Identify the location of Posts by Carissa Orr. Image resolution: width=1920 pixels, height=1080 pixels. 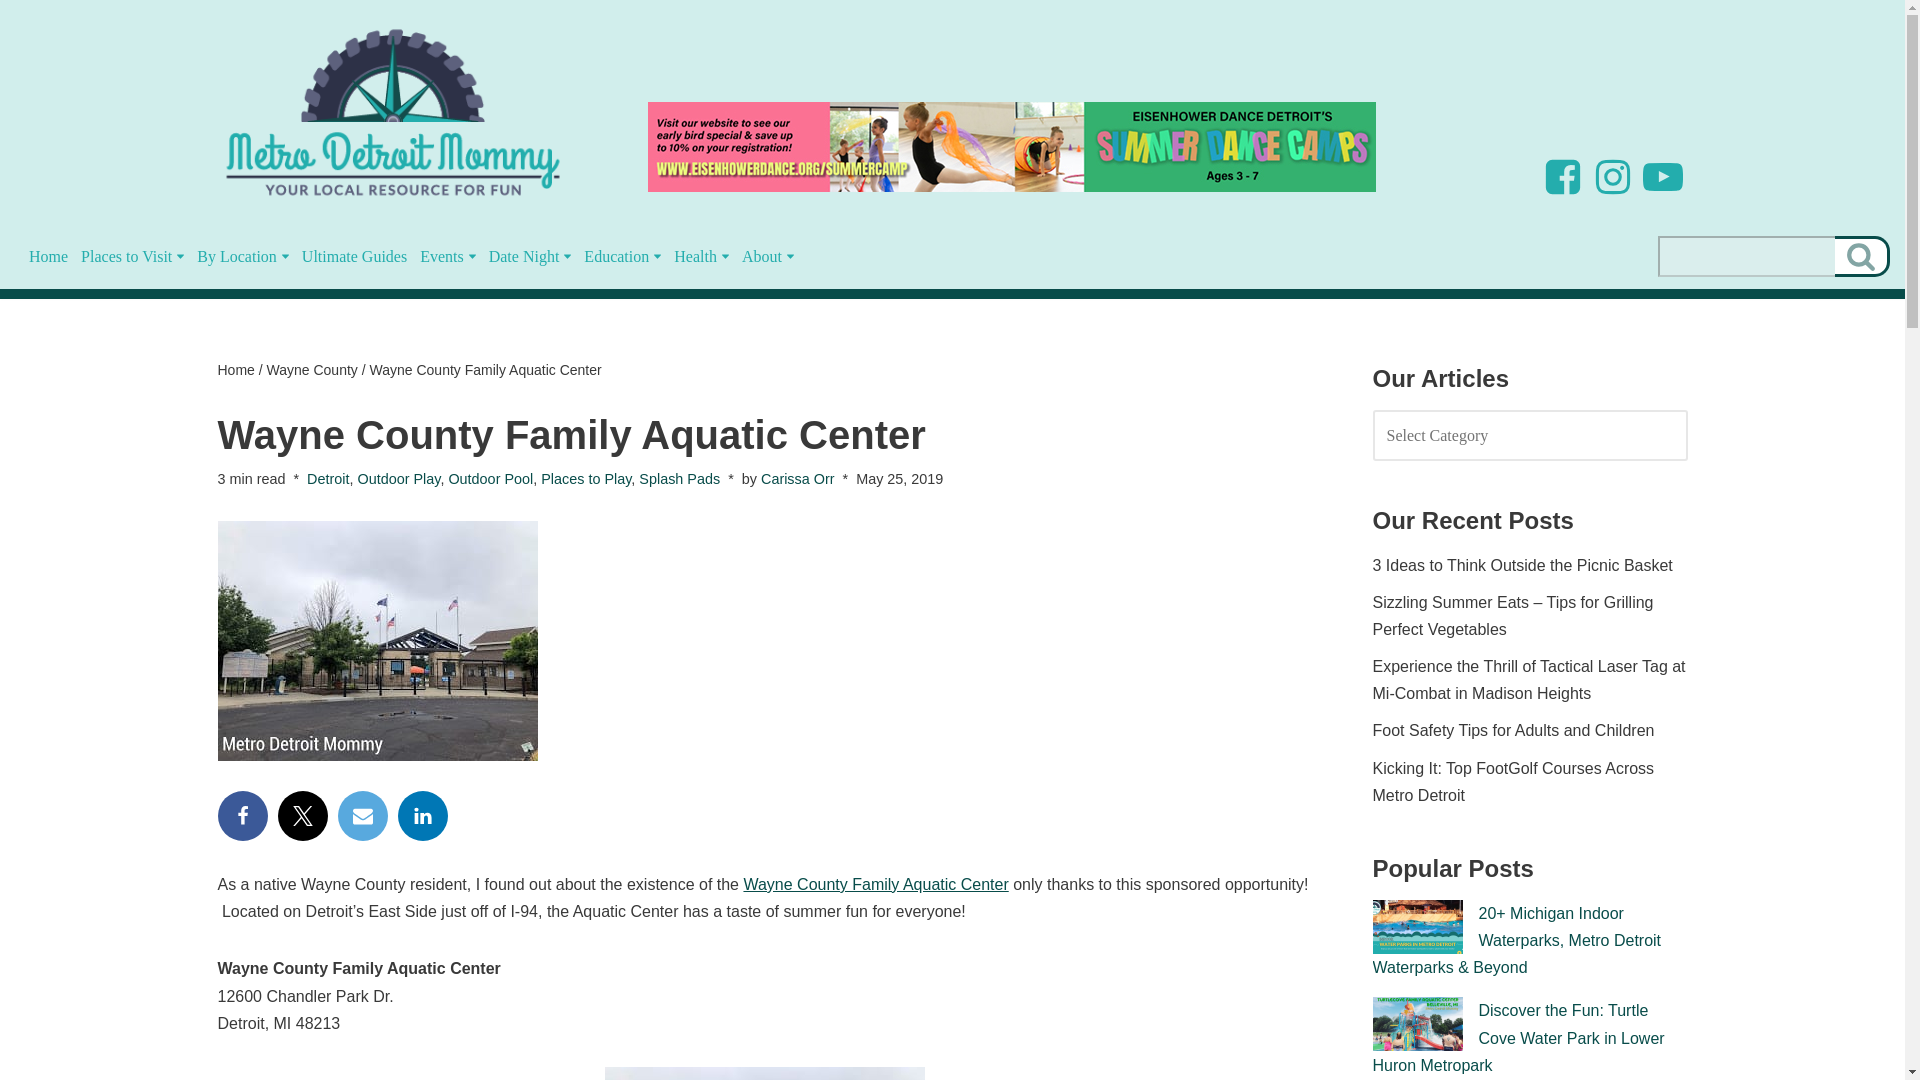
(798, 478).